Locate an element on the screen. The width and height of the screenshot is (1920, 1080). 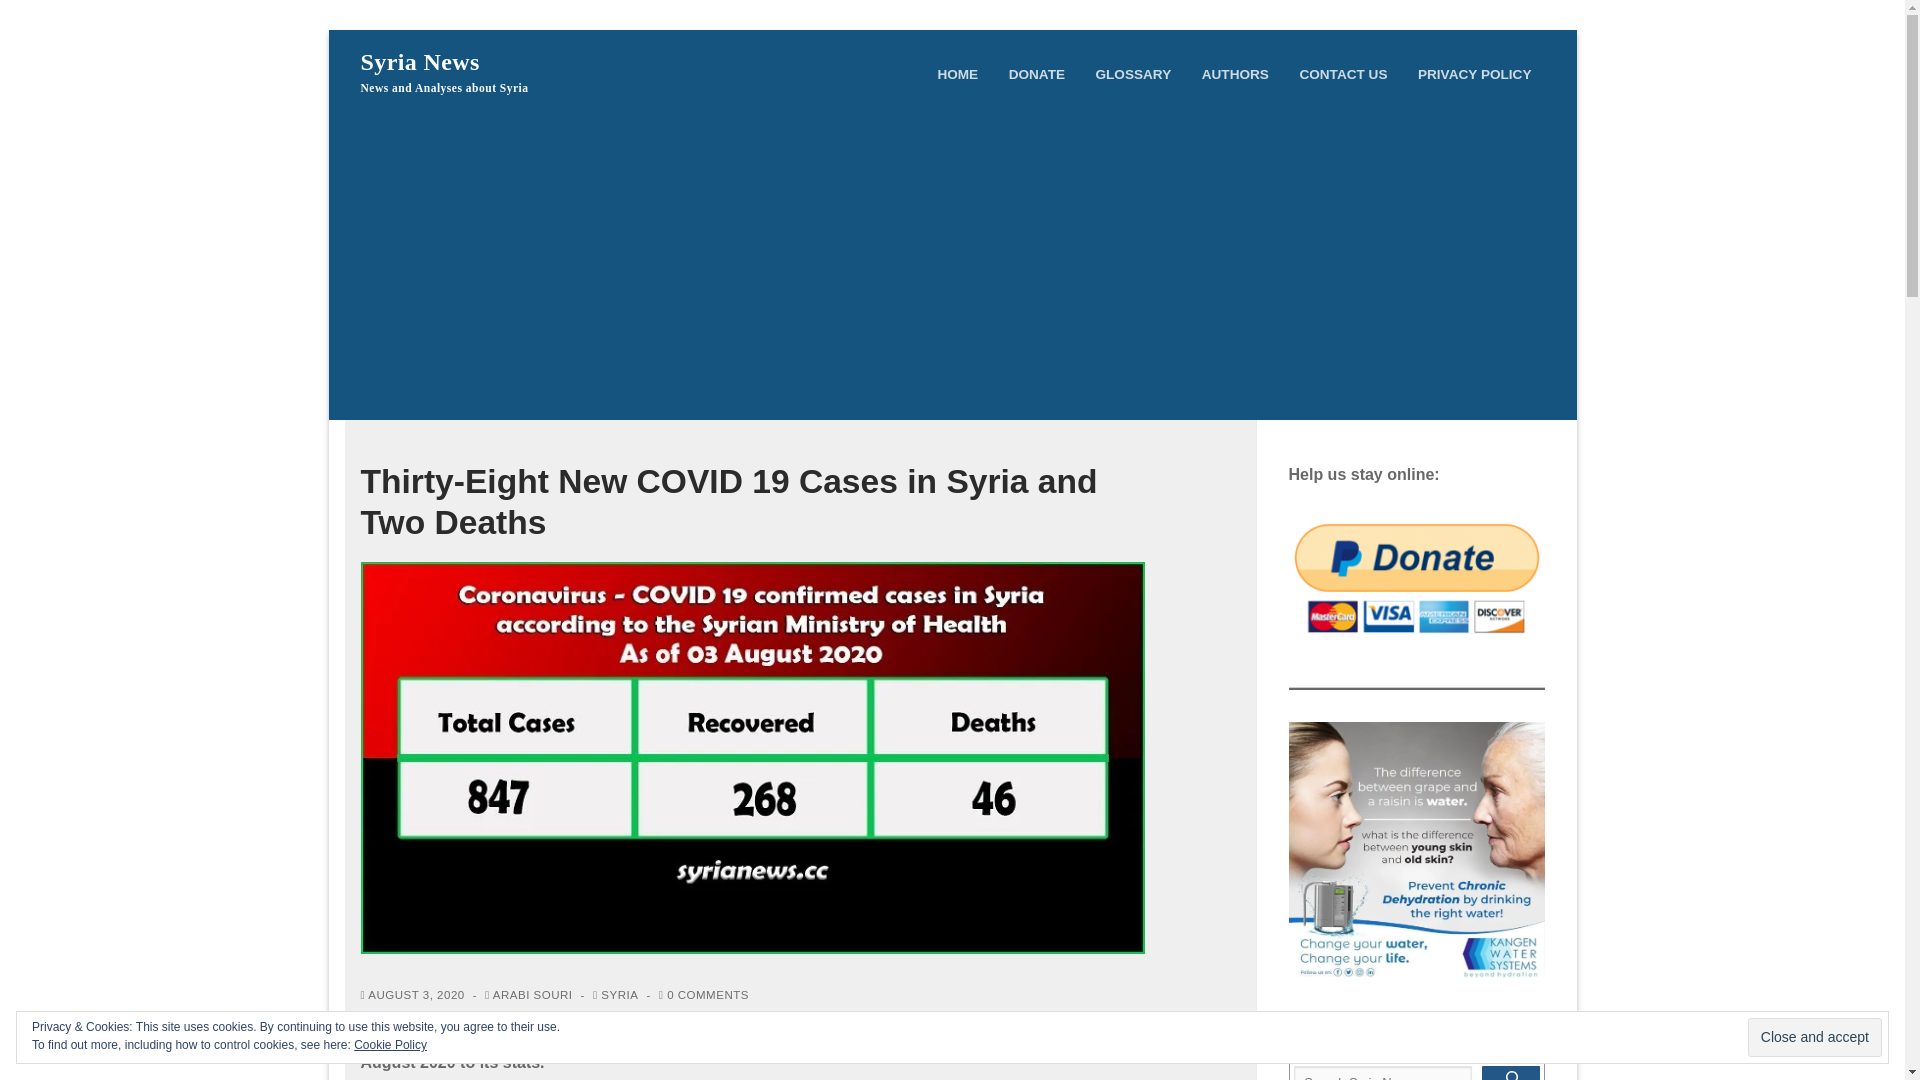
Syria News is located at coordinates (419, 62).